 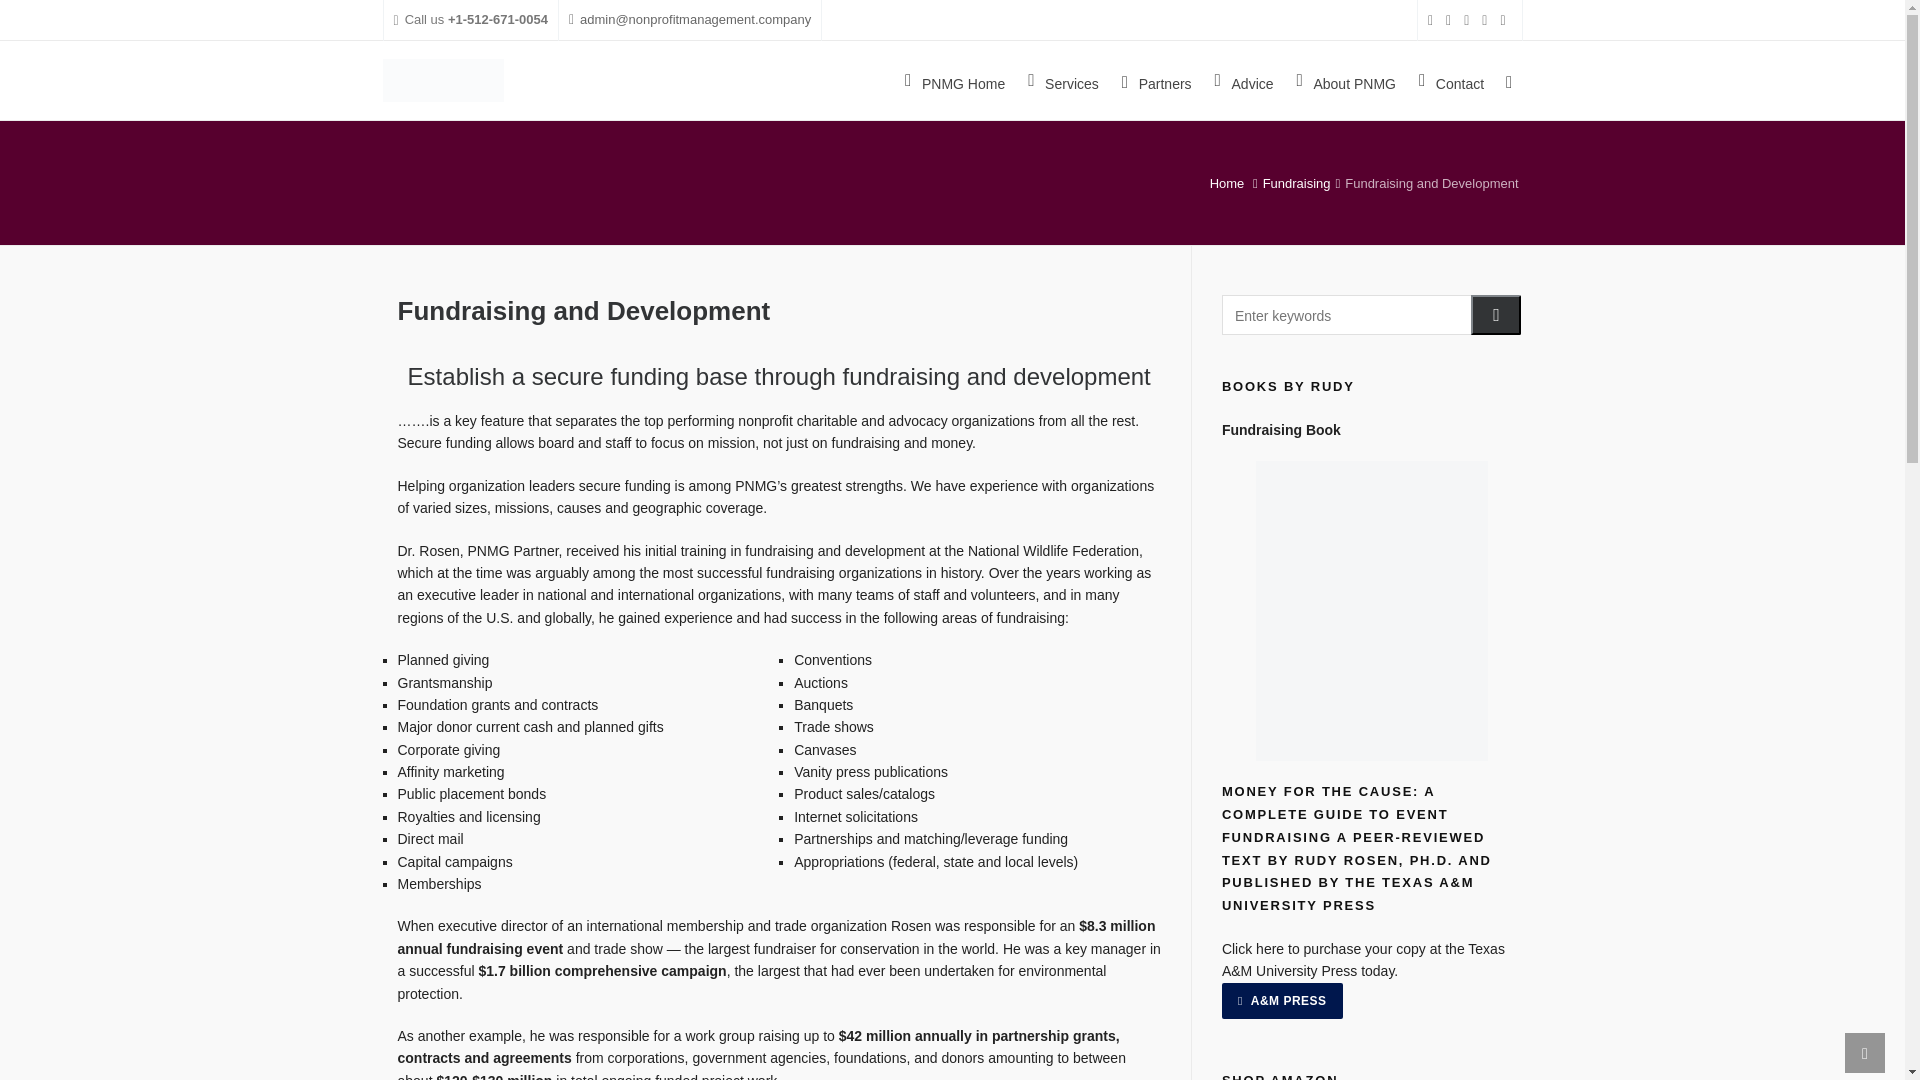 I want to click on Partners, so click(x=1157, y=80).